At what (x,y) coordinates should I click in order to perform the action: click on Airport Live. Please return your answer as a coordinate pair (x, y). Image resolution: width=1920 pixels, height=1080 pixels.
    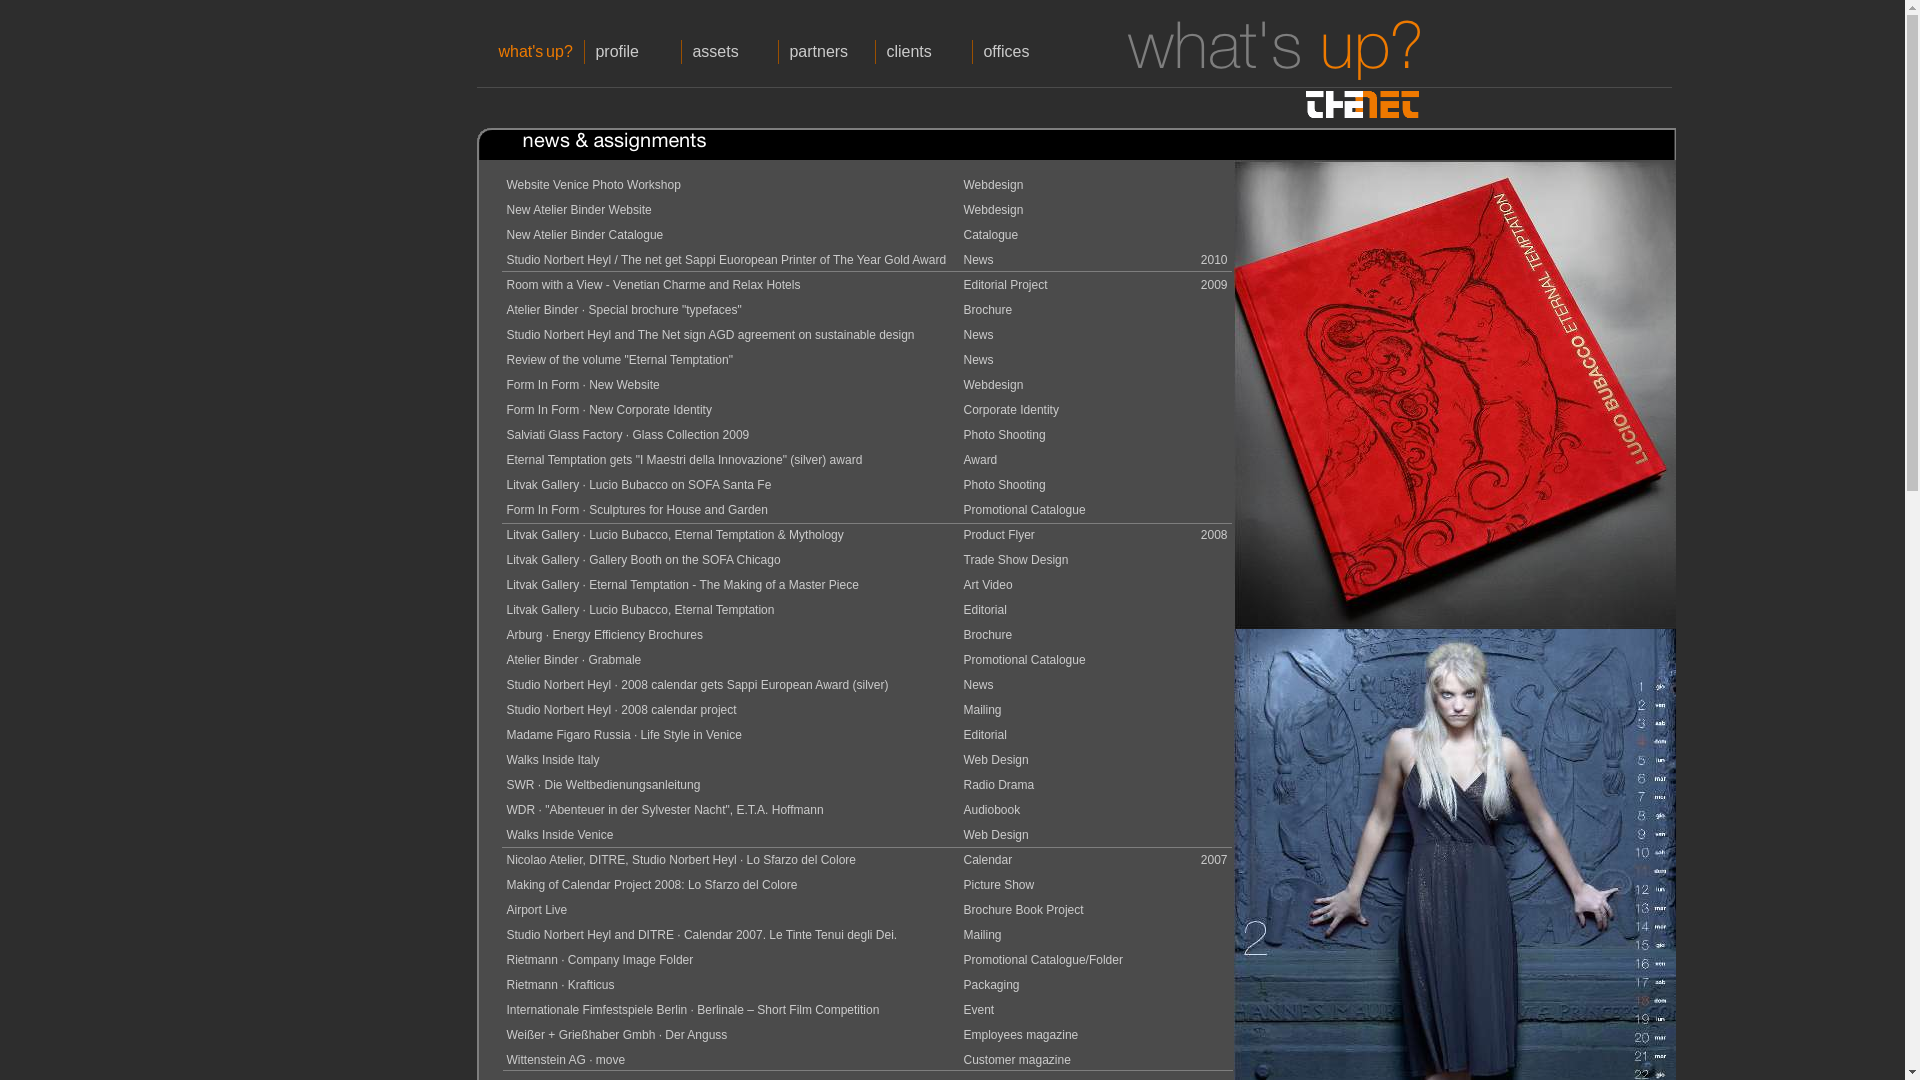
    Looking at the image, I should click on (536, 910).